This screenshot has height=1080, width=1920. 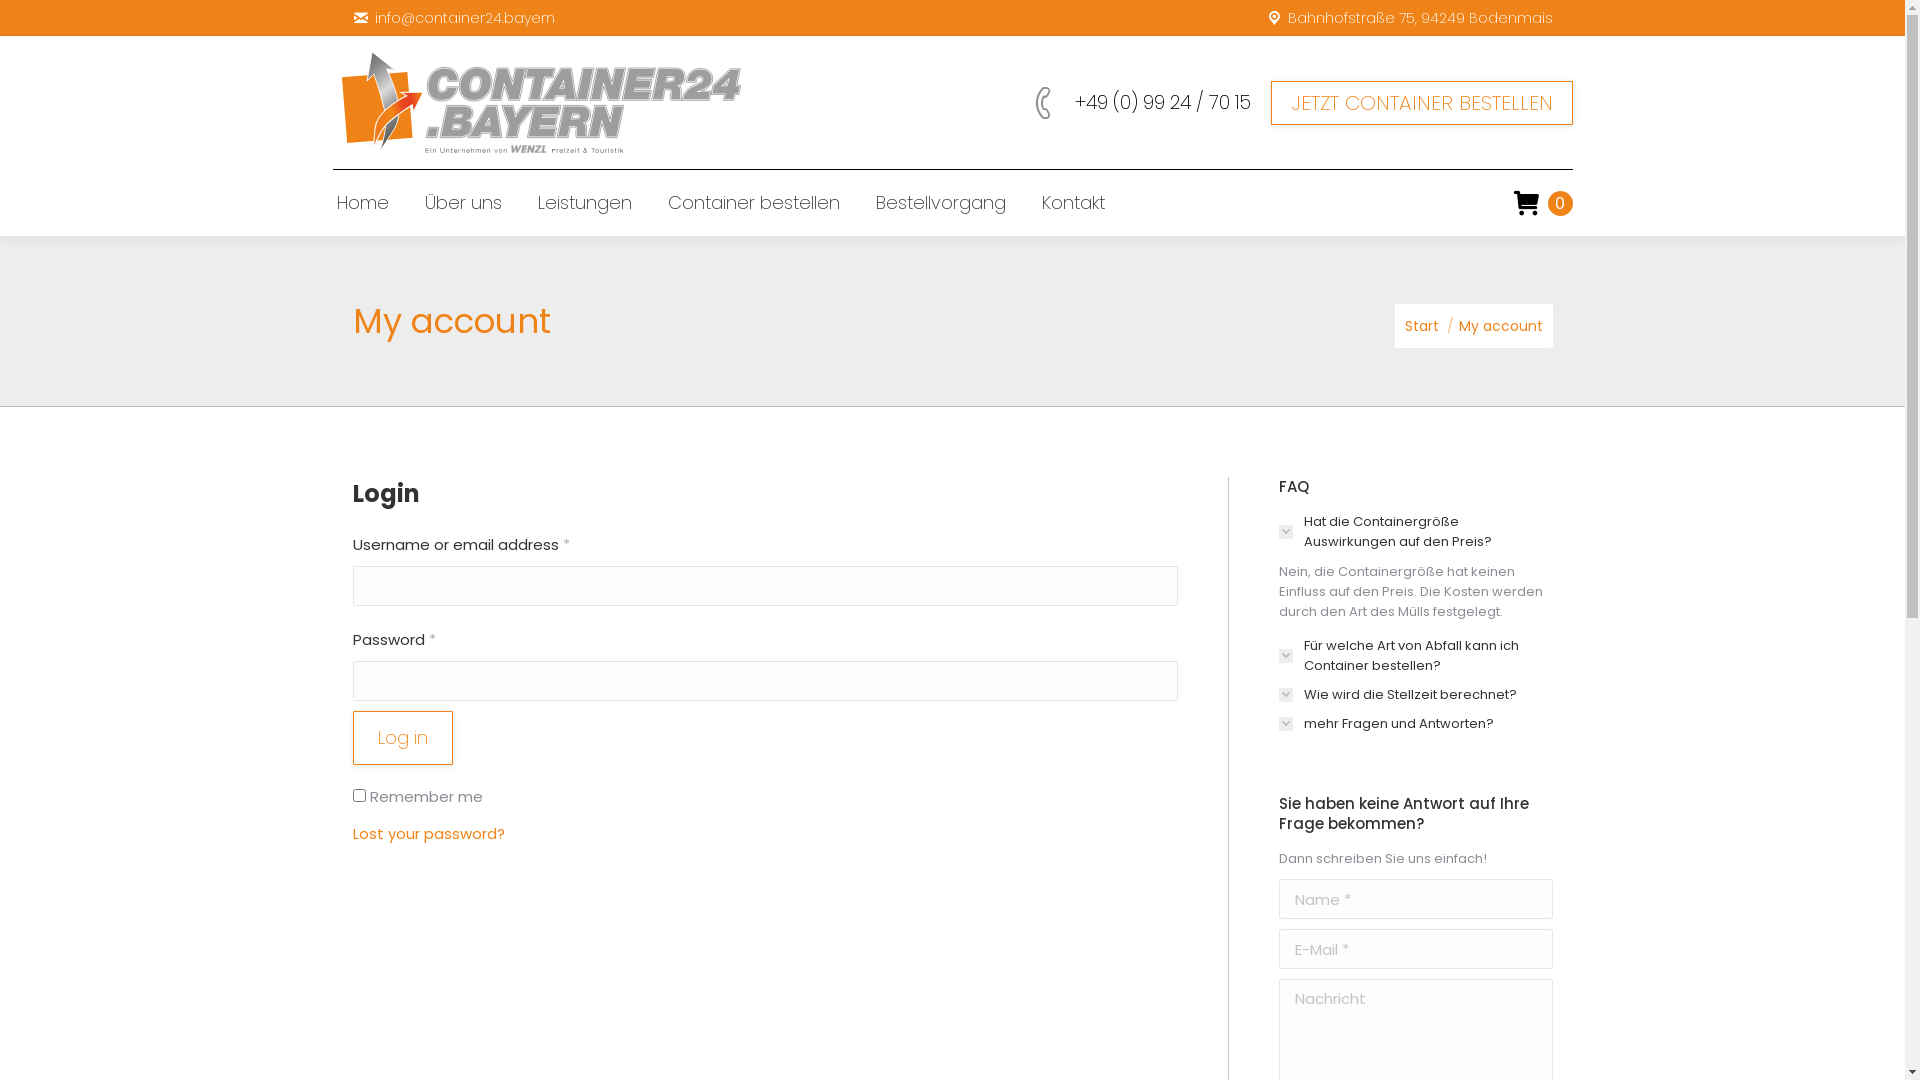 I want to click on Home, so click(x=362, y=203).